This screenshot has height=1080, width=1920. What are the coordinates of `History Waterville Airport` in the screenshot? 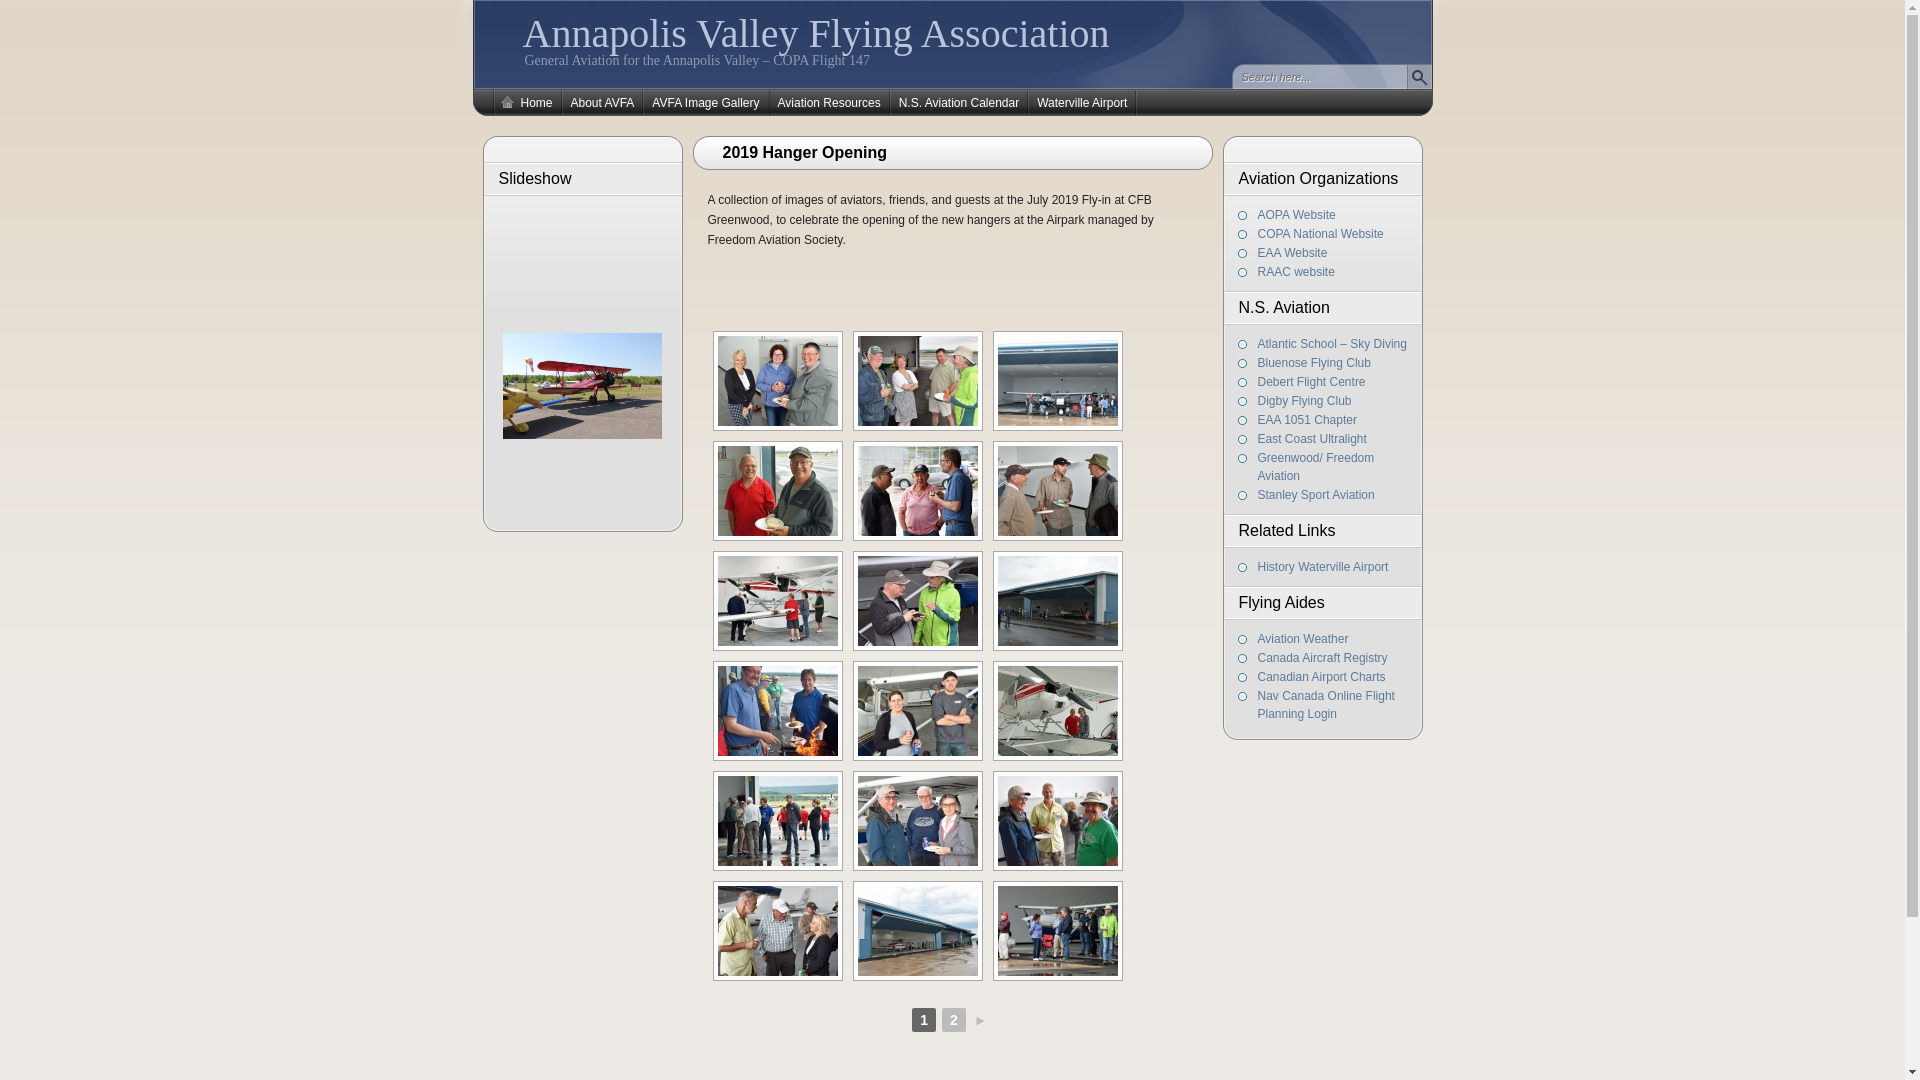 It's located at (1324, 567).